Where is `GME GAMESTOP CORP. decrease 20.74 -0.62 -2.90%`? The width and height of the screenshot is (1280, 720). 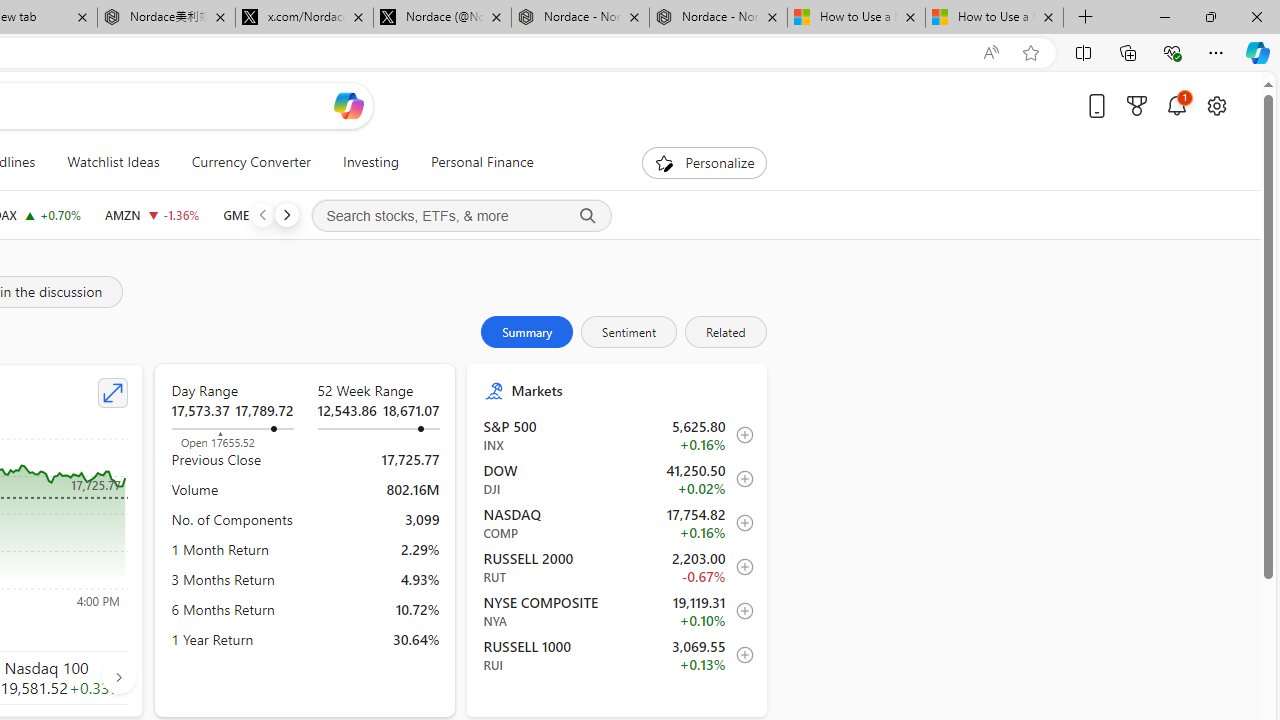
GME GAMESTOP CORP. decrease 20.74 -0.62 -2.90% is located at coordinates (266, 214).